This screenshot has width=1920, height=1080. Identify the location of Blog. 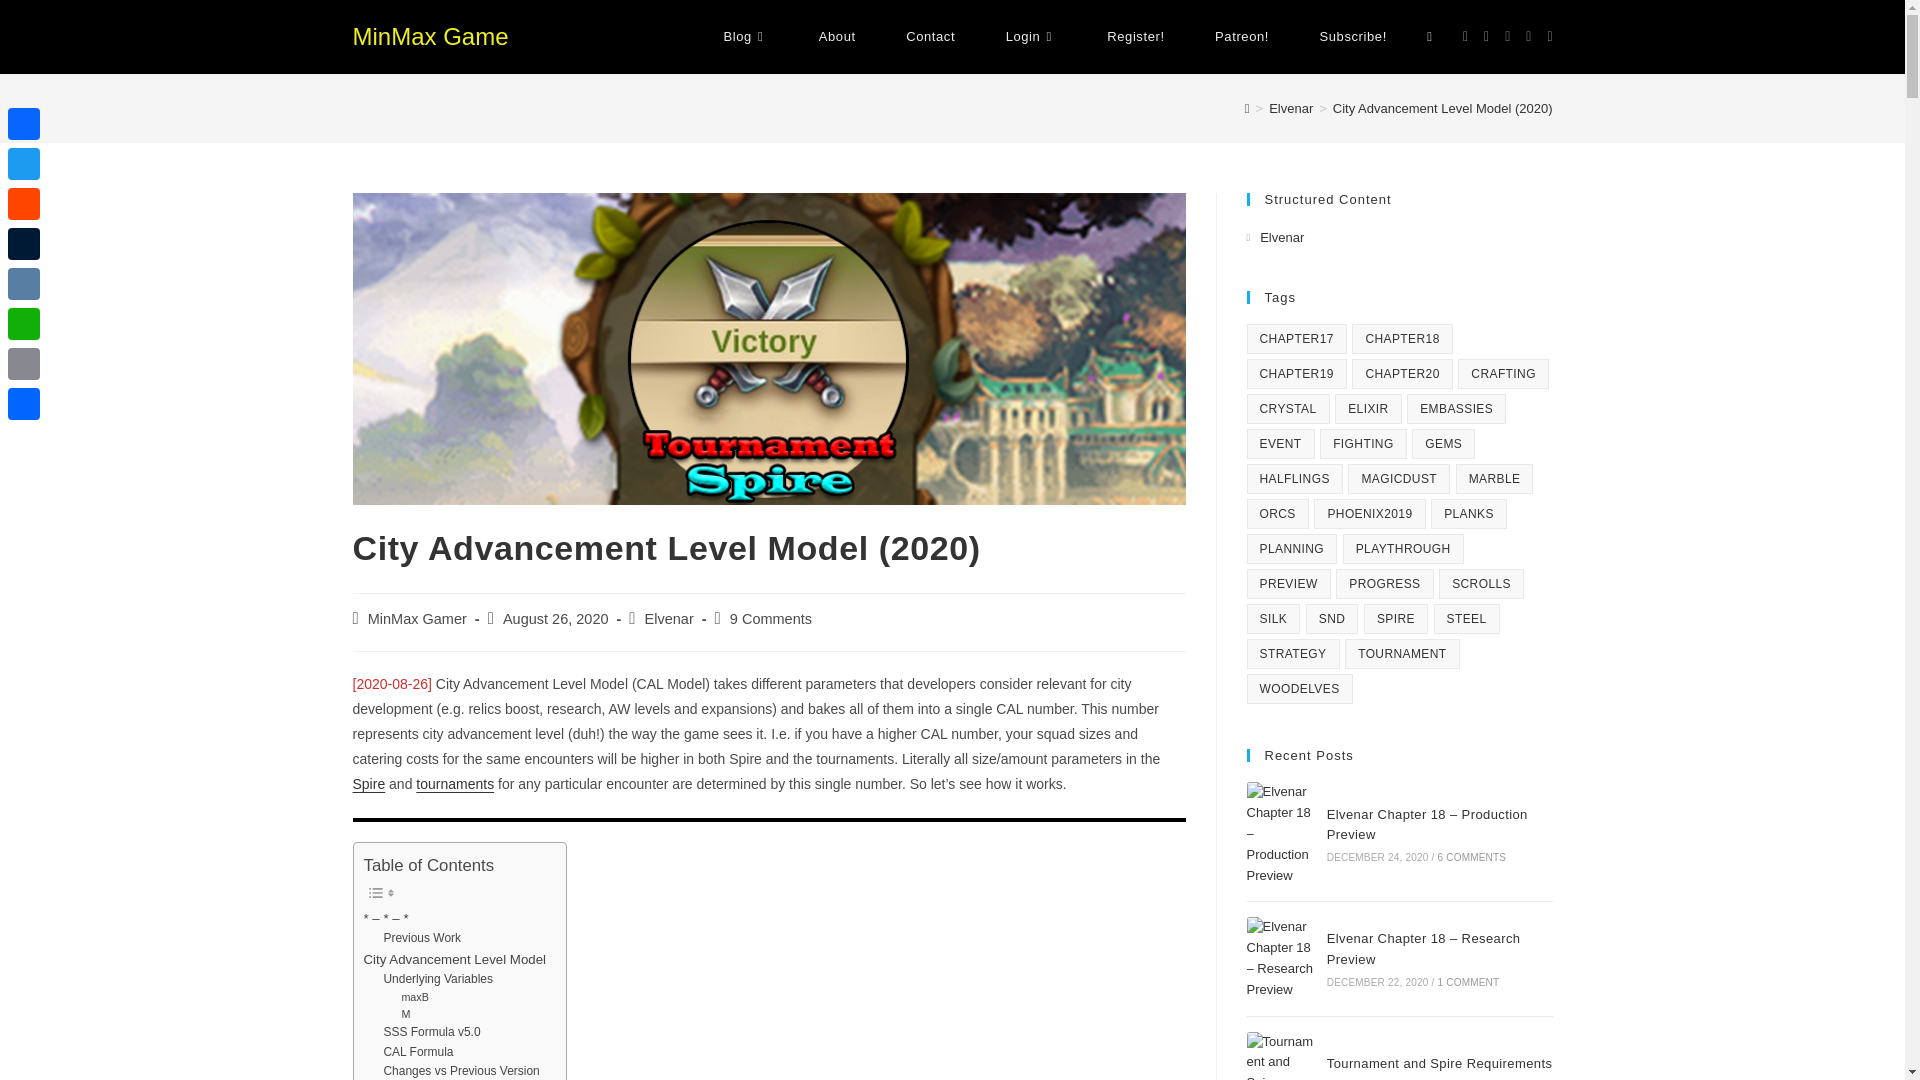
(745, 37).